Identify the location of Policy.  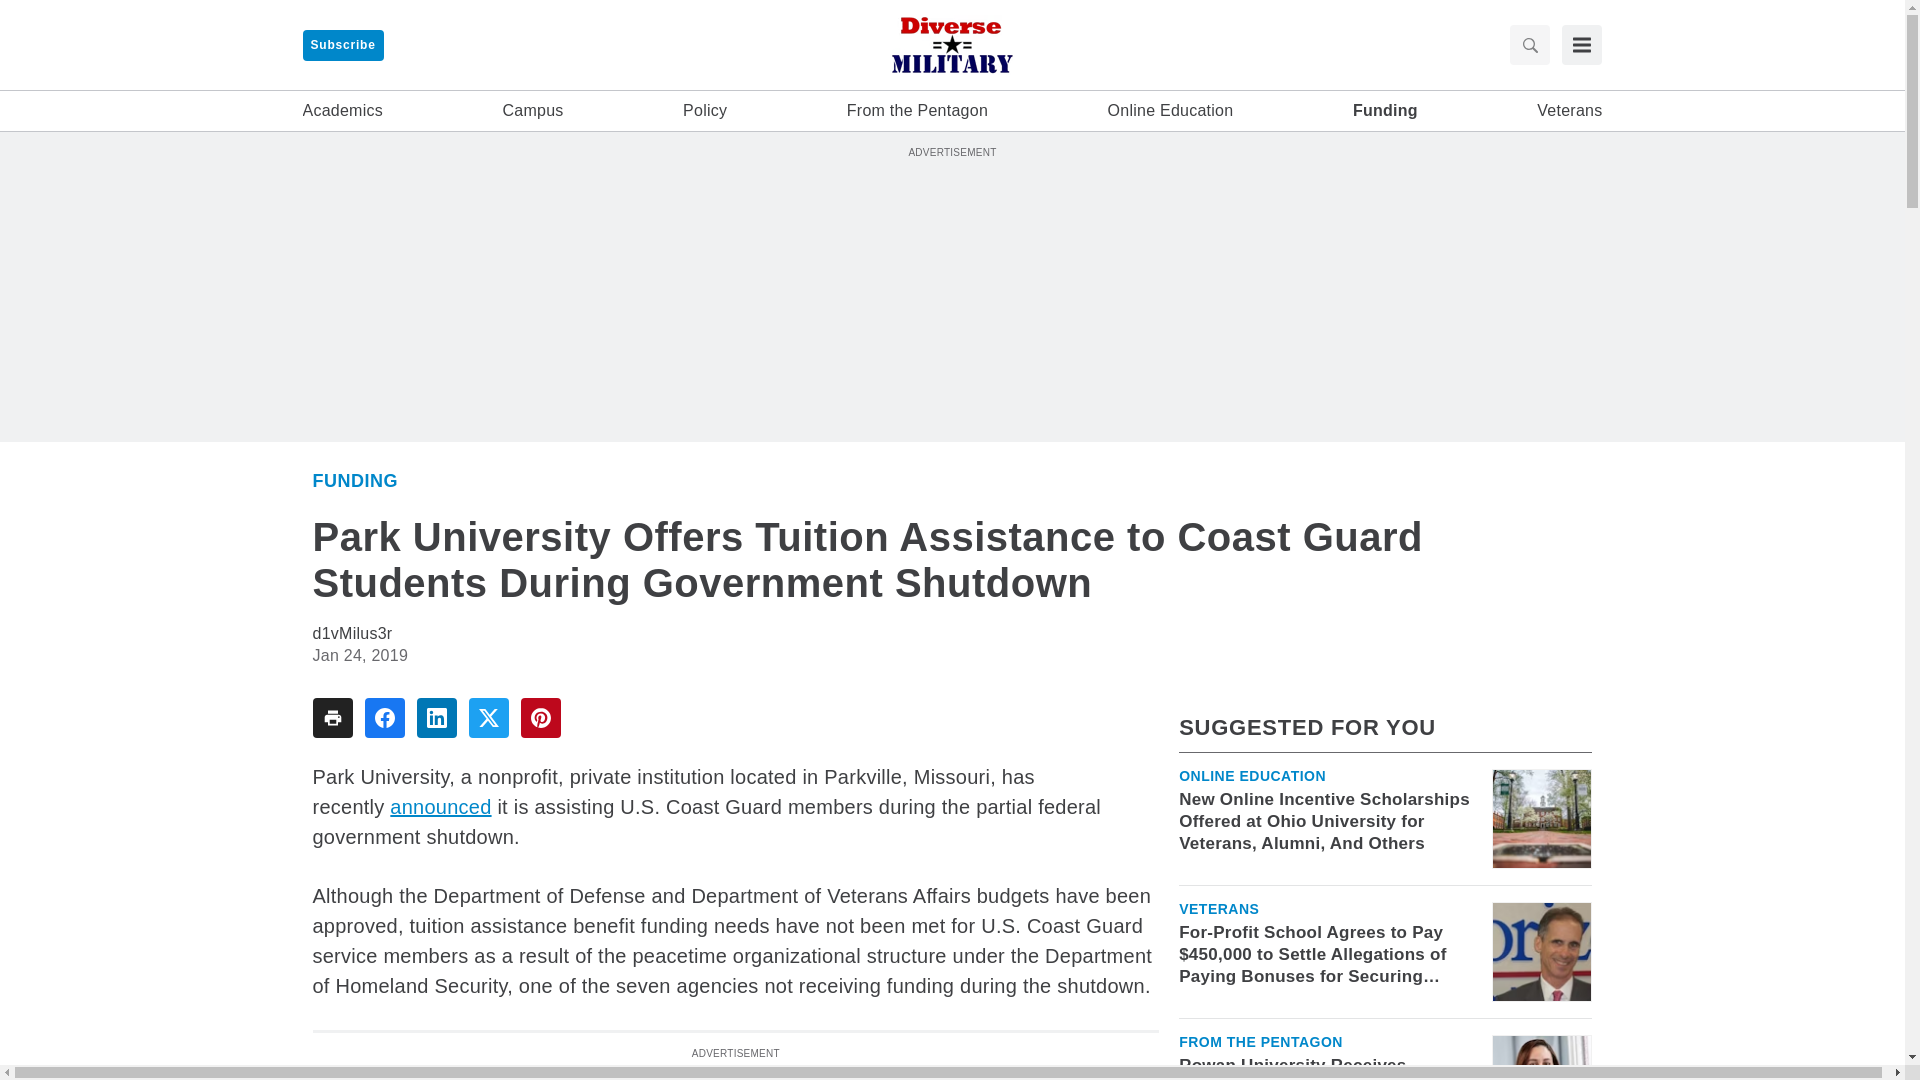
(705, 111).